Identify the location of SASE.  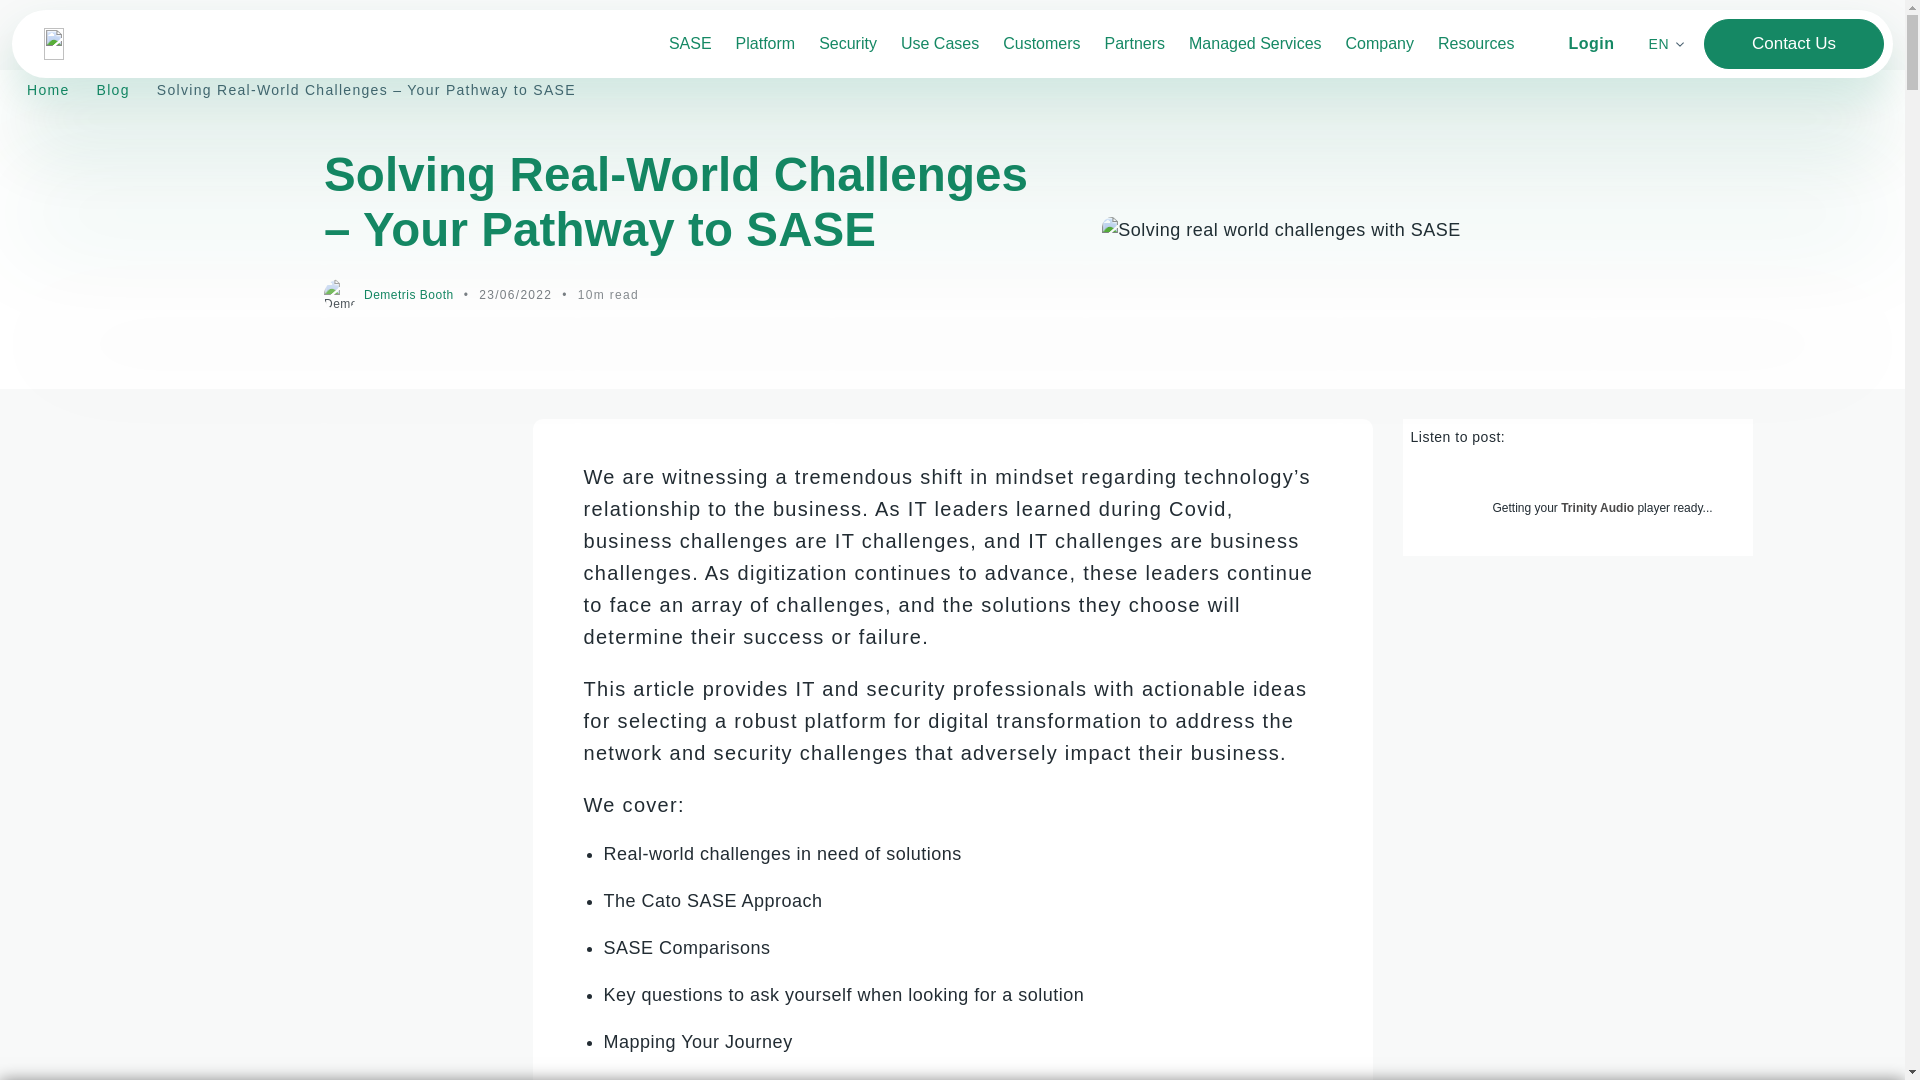
(690, 44).